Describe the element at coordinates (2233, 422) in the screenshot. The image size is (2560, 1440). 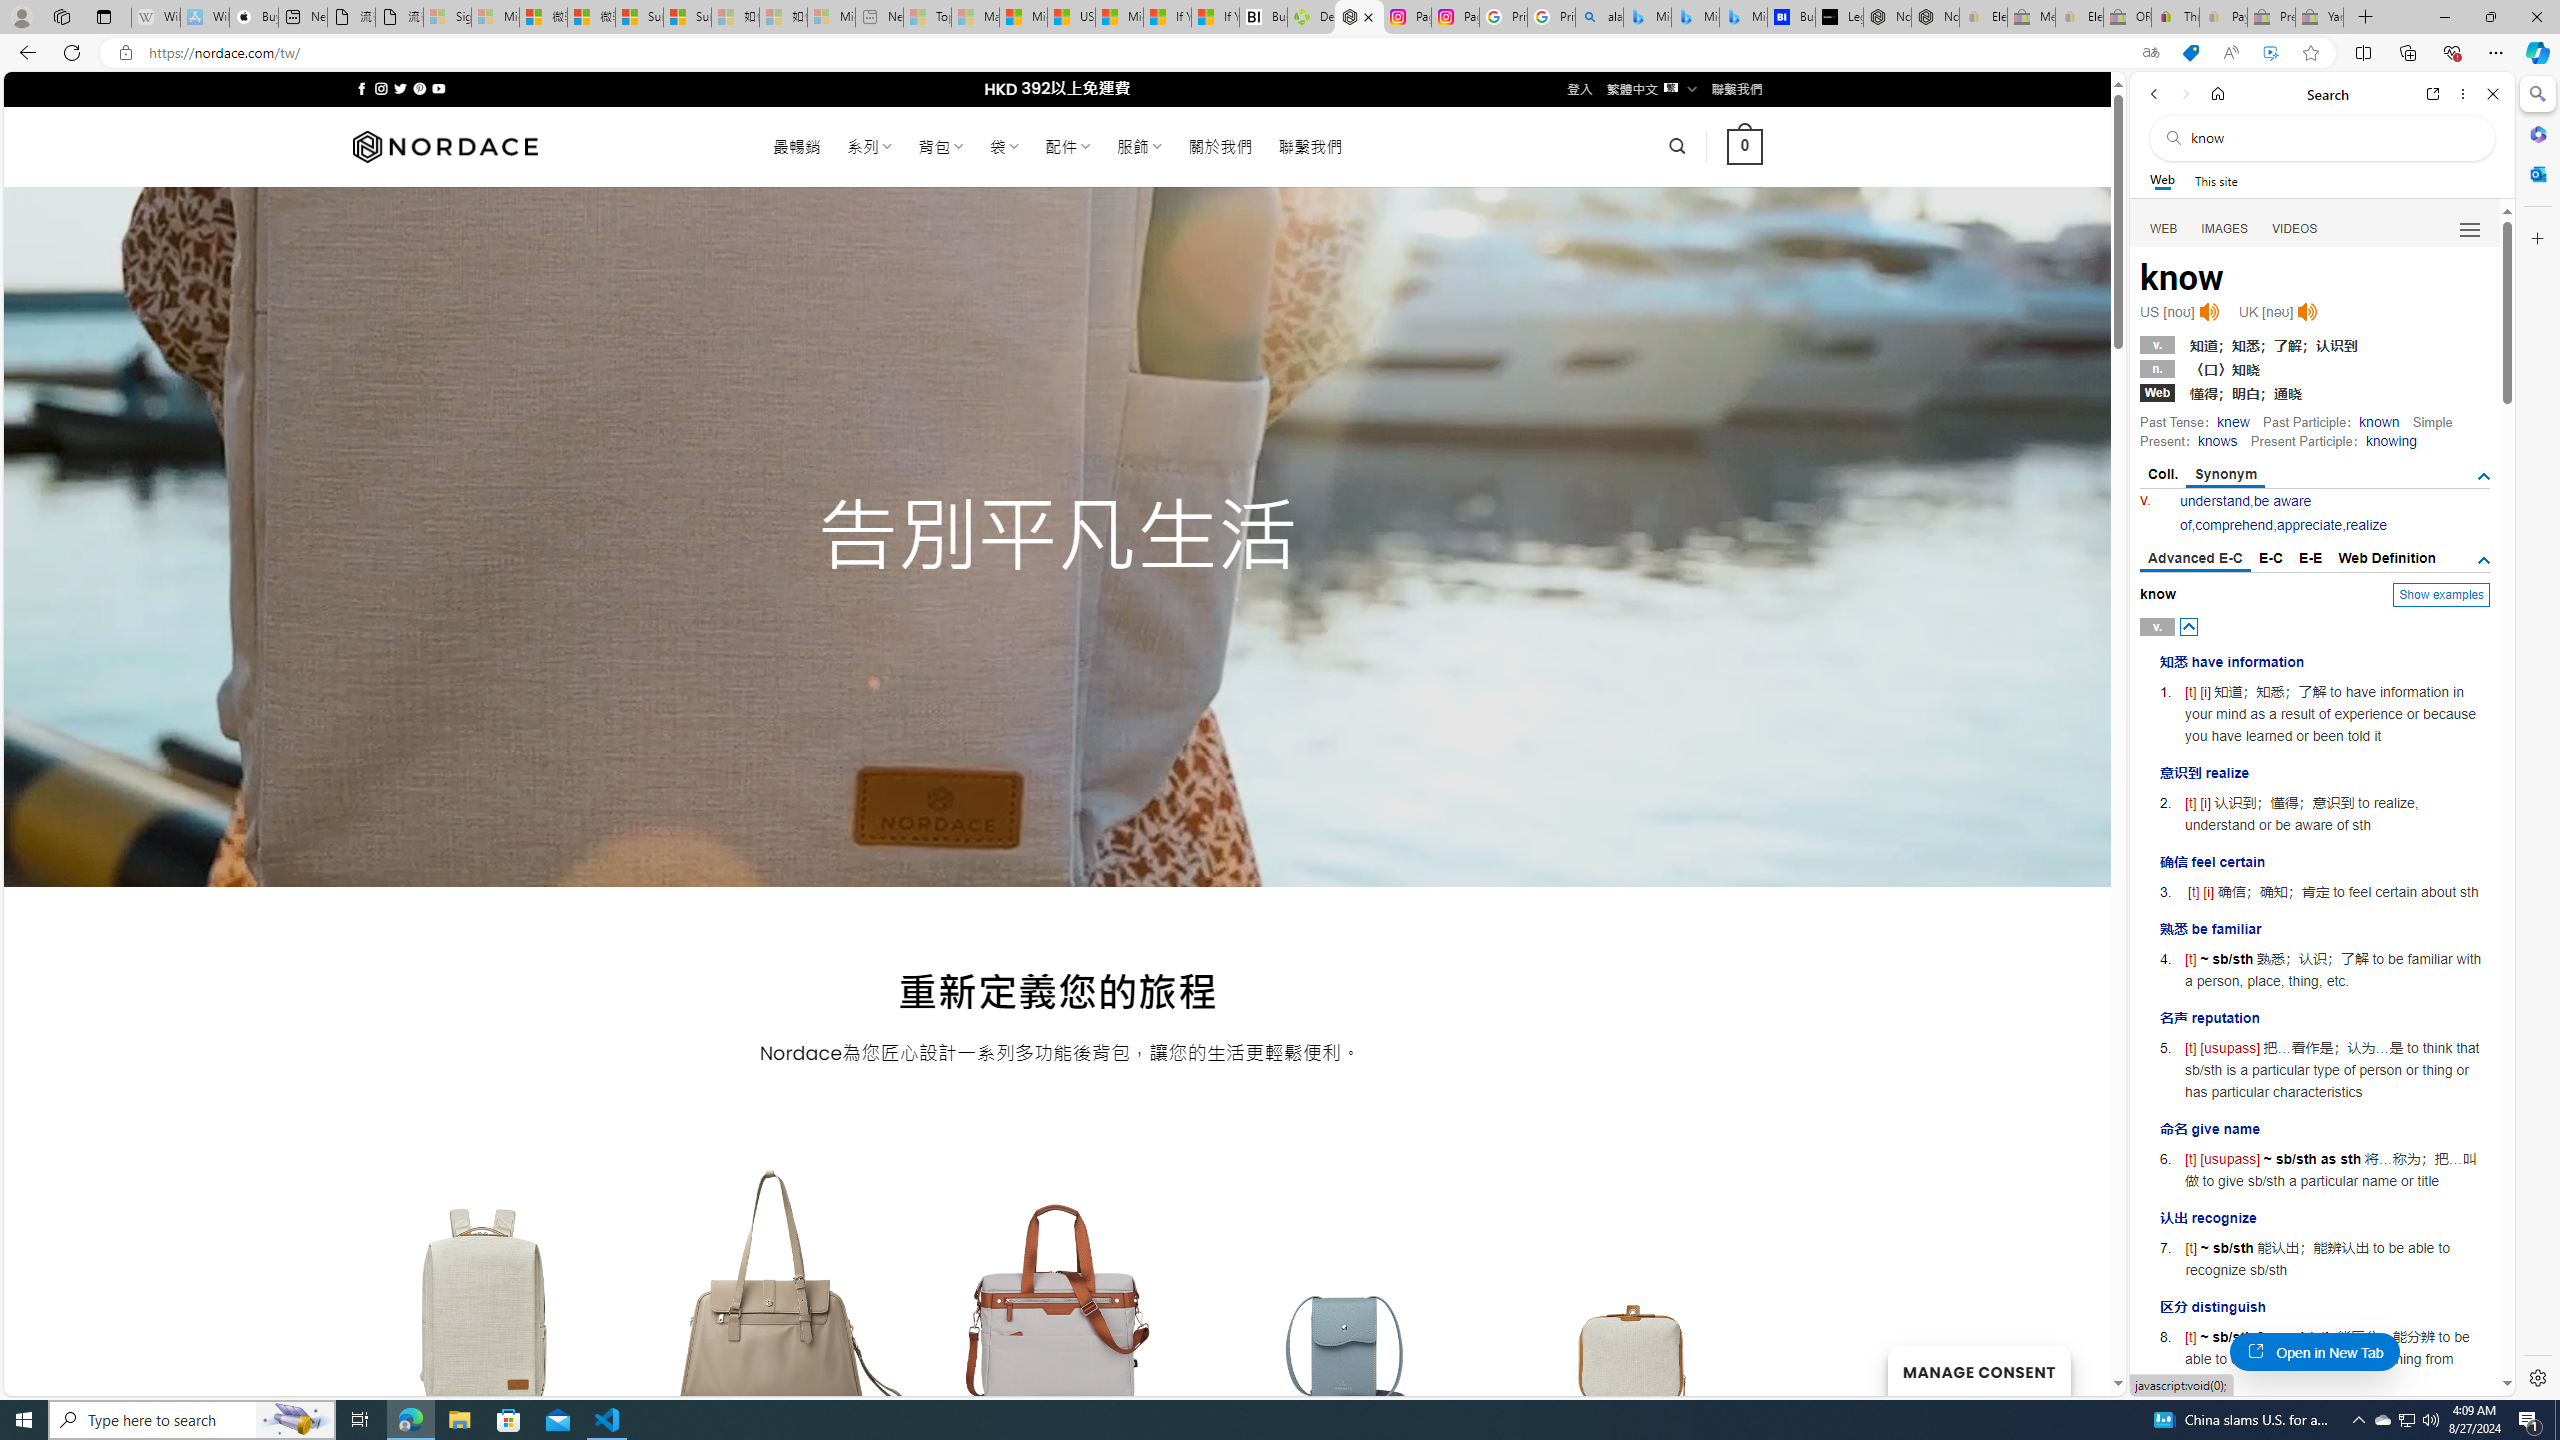
I see `knew` at that location.